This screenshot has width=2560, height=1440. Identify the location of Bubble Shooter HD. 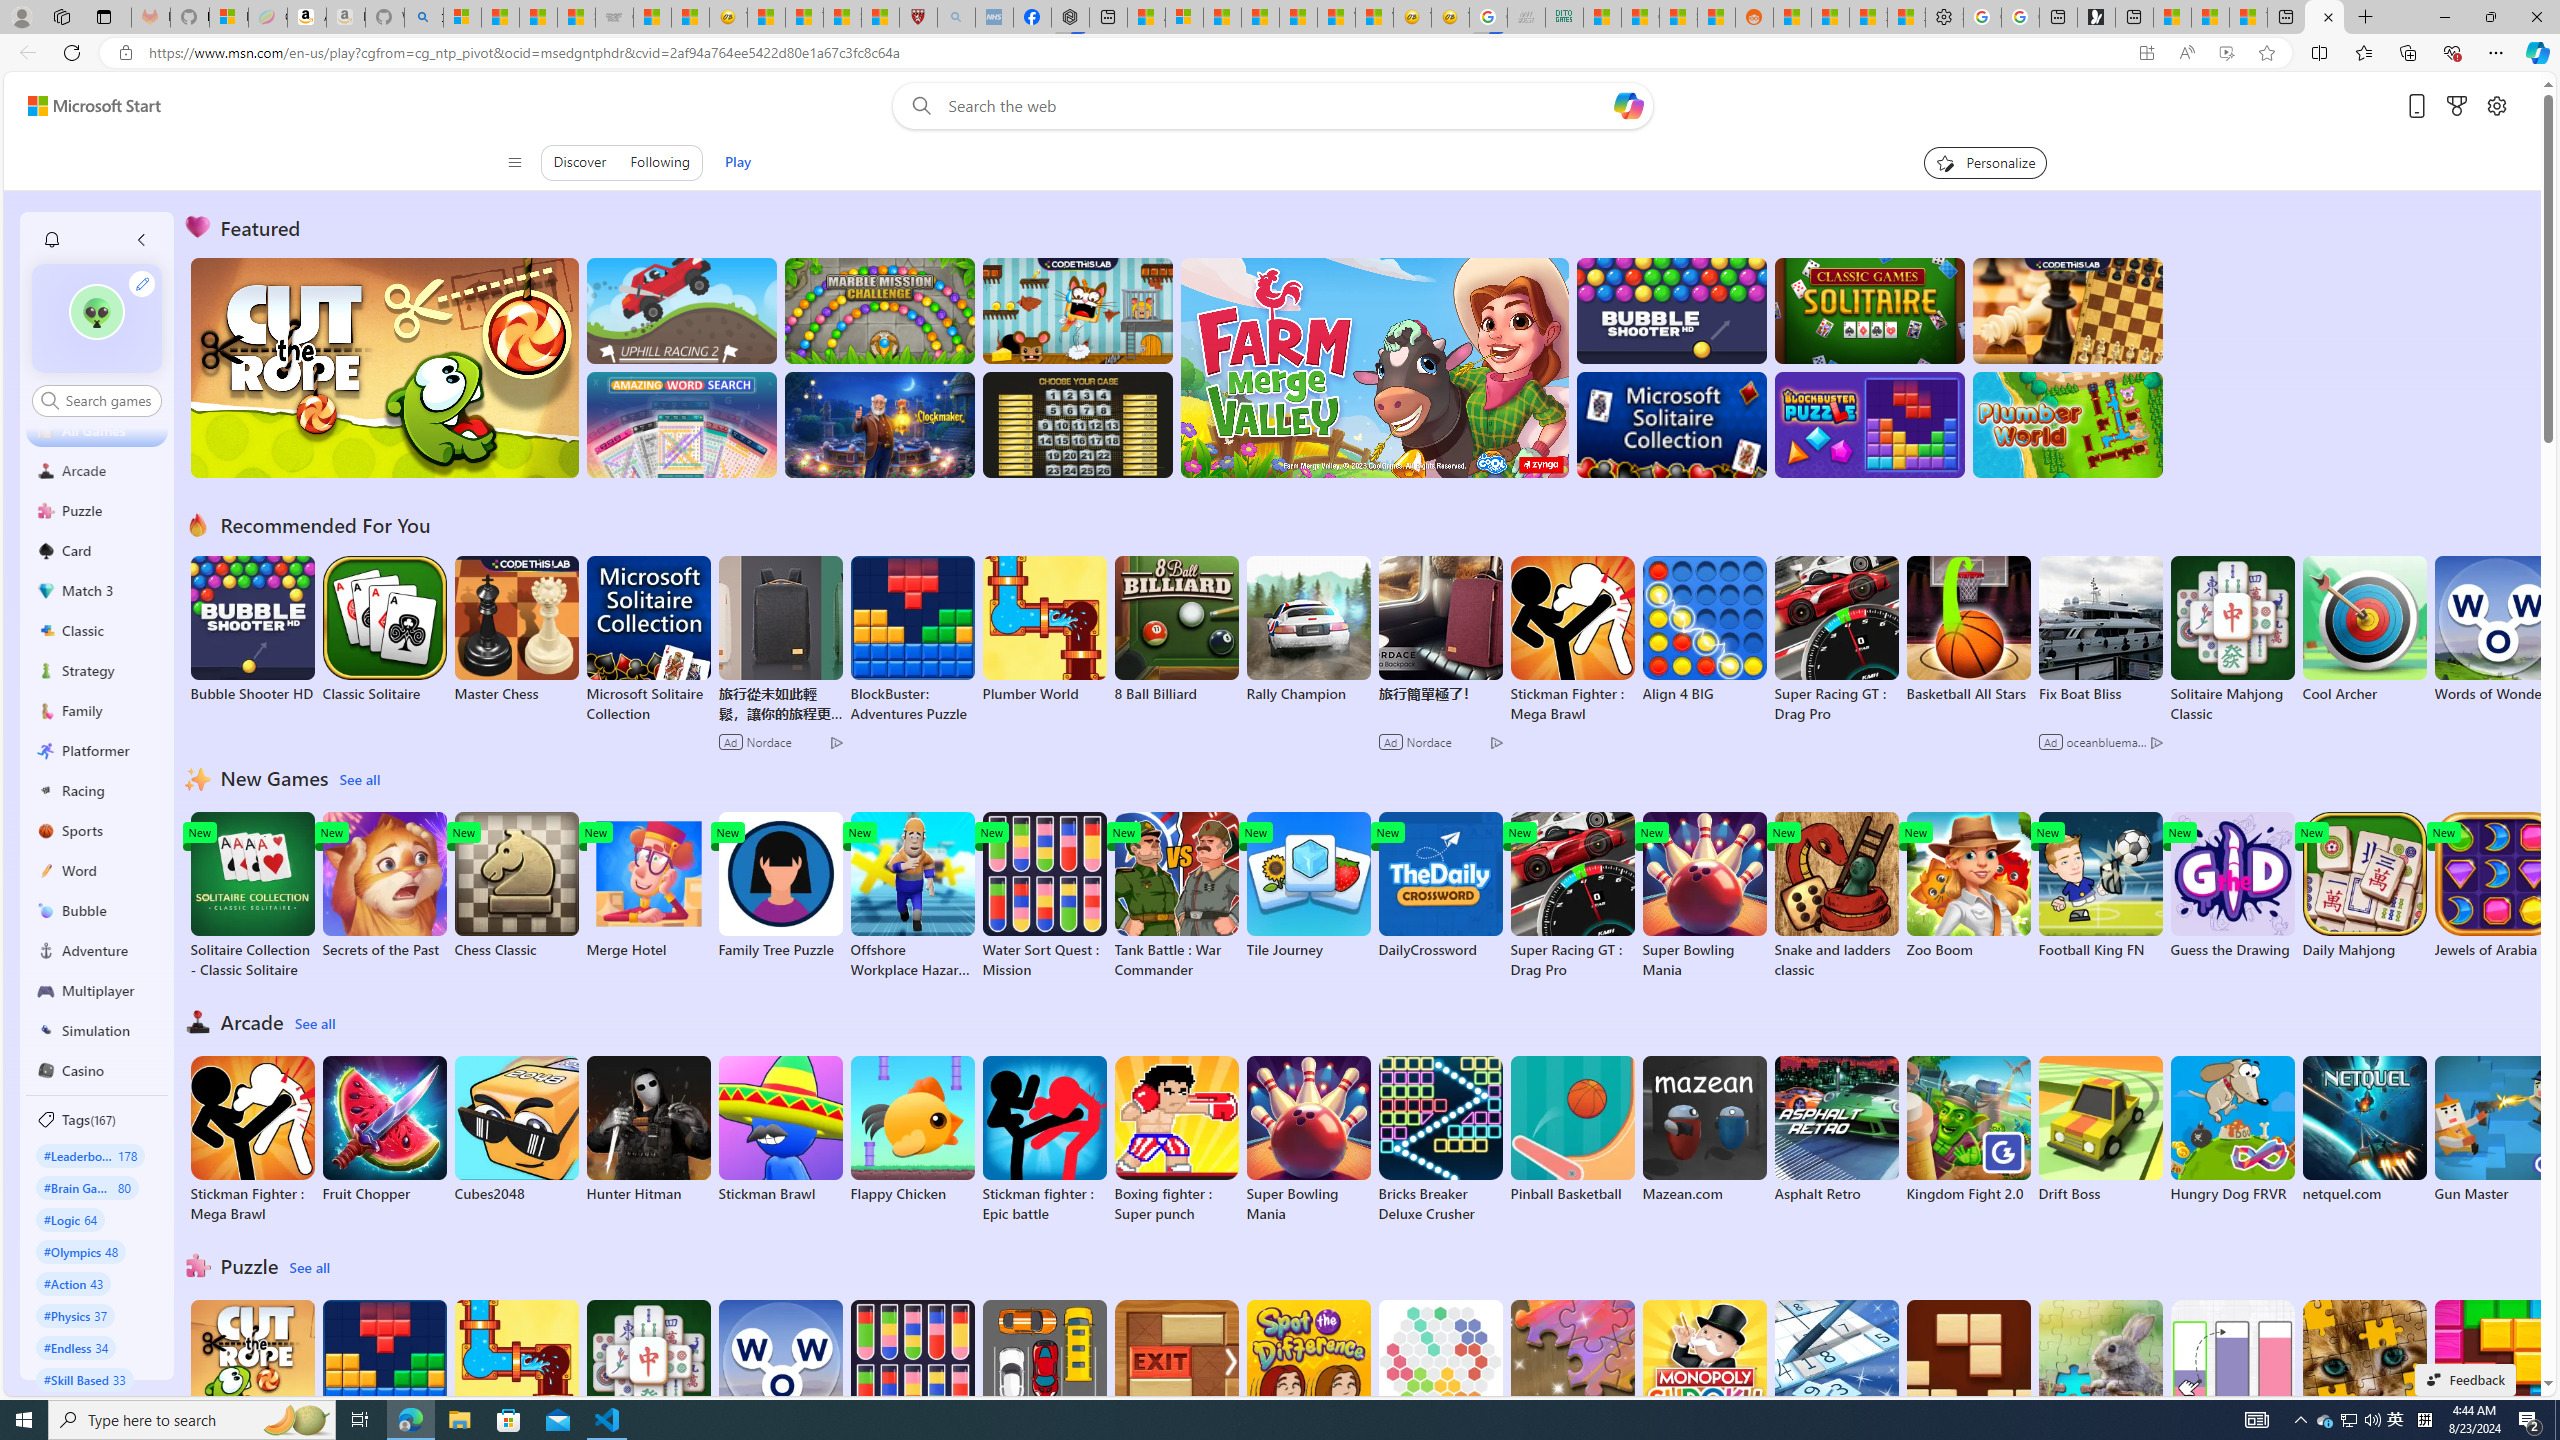
(252, 630).